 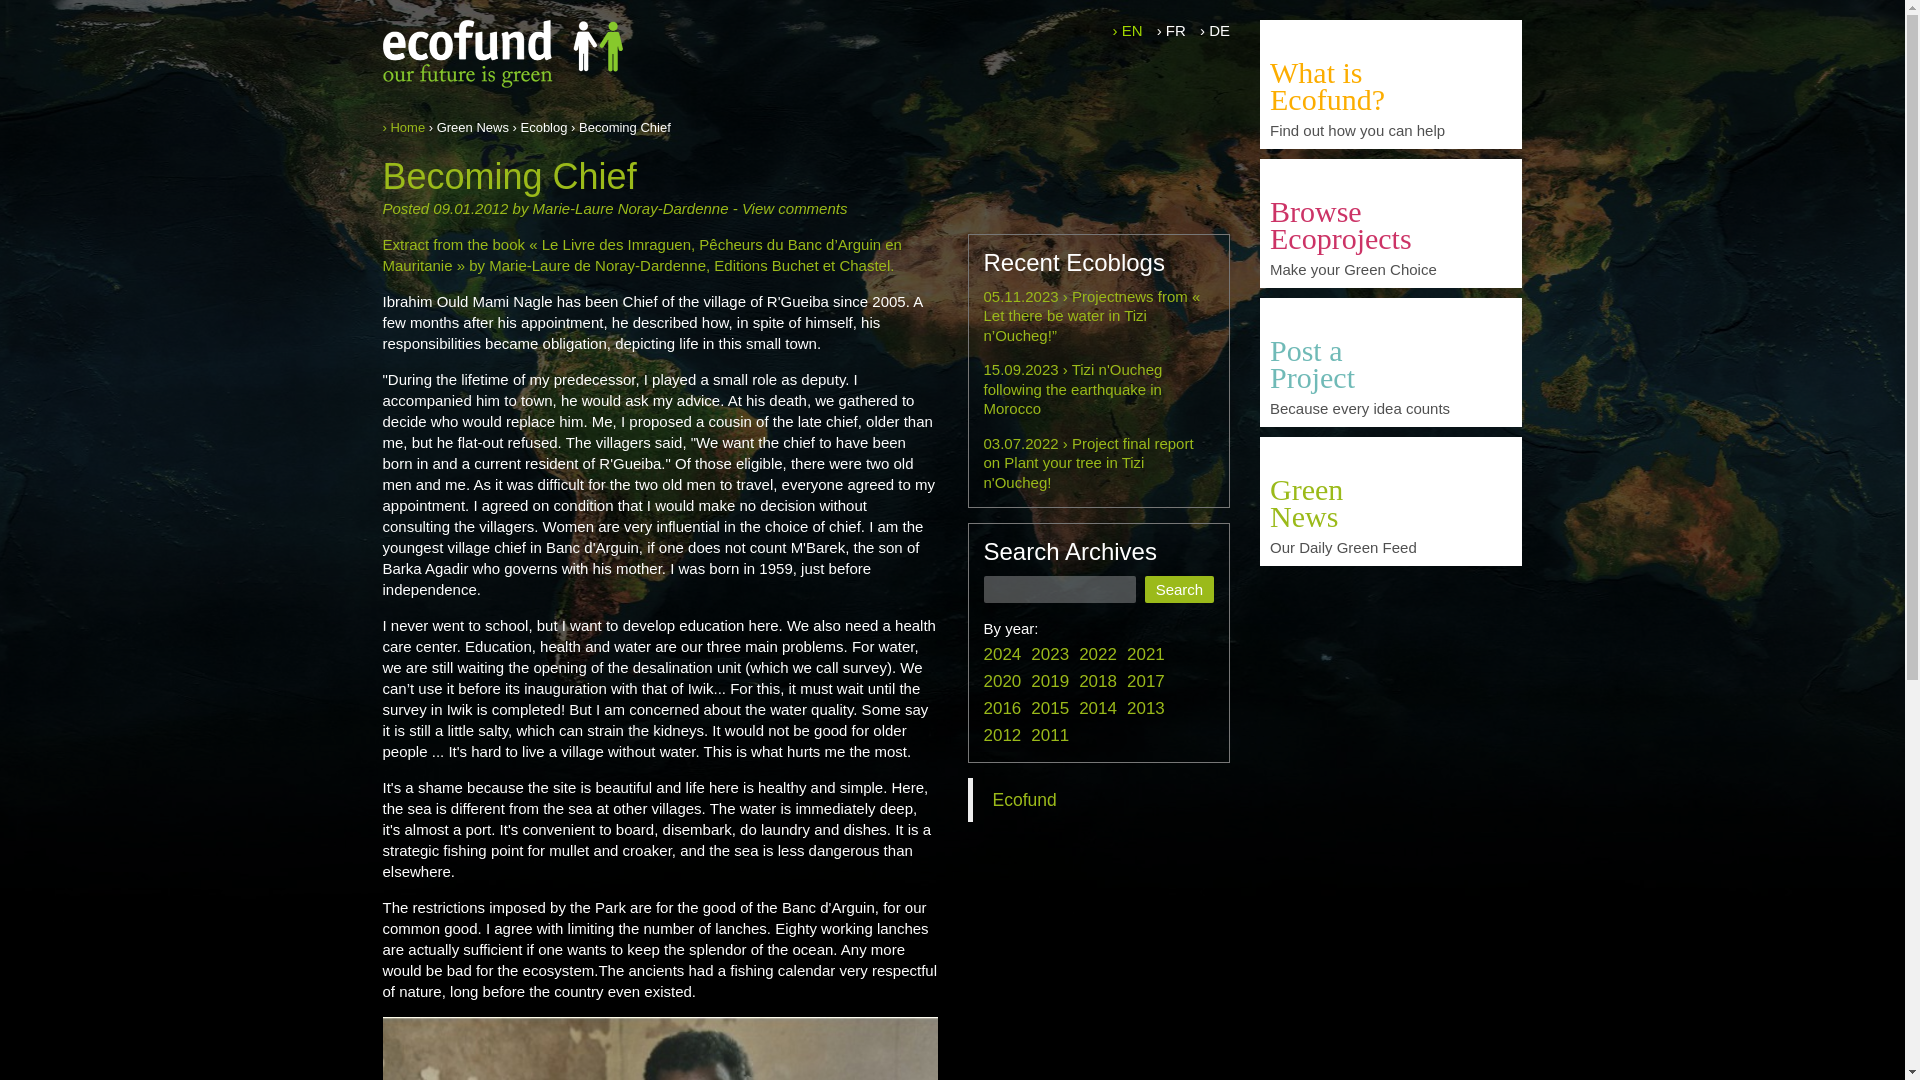 What do you see at coordinates (1390, 127) in the screenshot?
I see `Meet the Team` at bounding box center [1390, 127].